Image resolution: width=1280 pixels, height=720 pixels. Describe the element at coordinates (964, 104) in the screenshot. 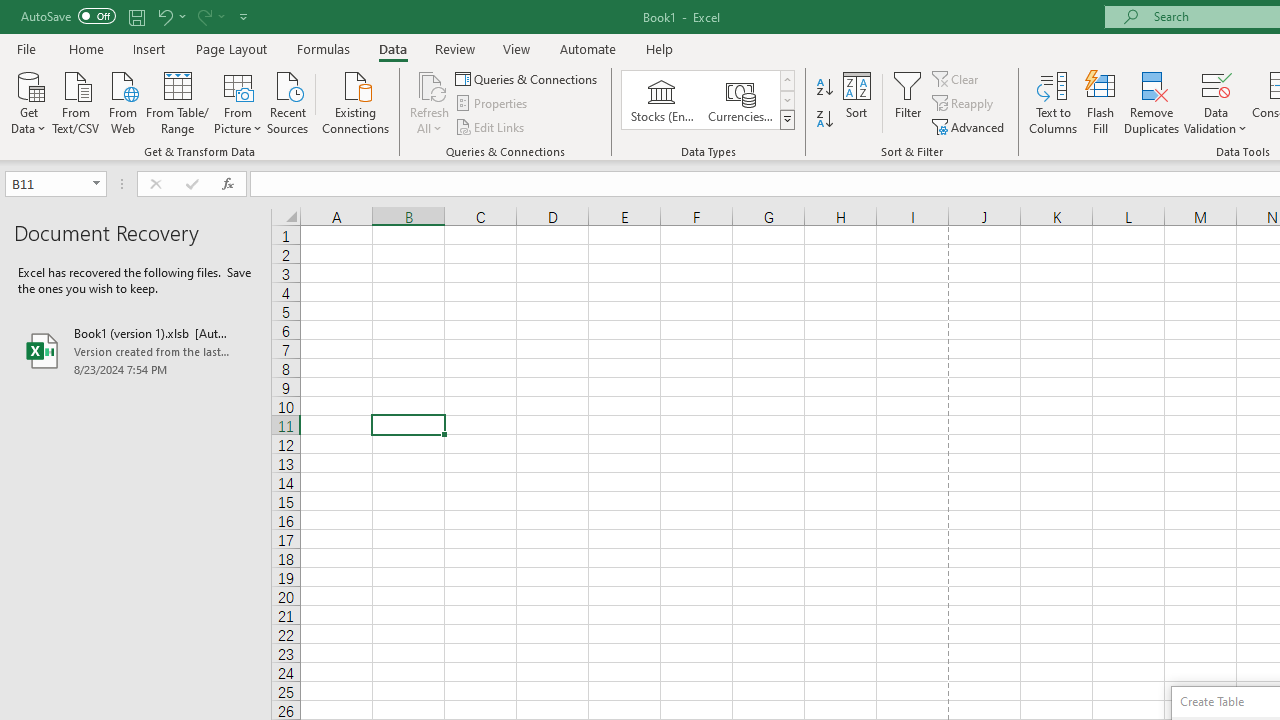

I see `Reapply` at that location.